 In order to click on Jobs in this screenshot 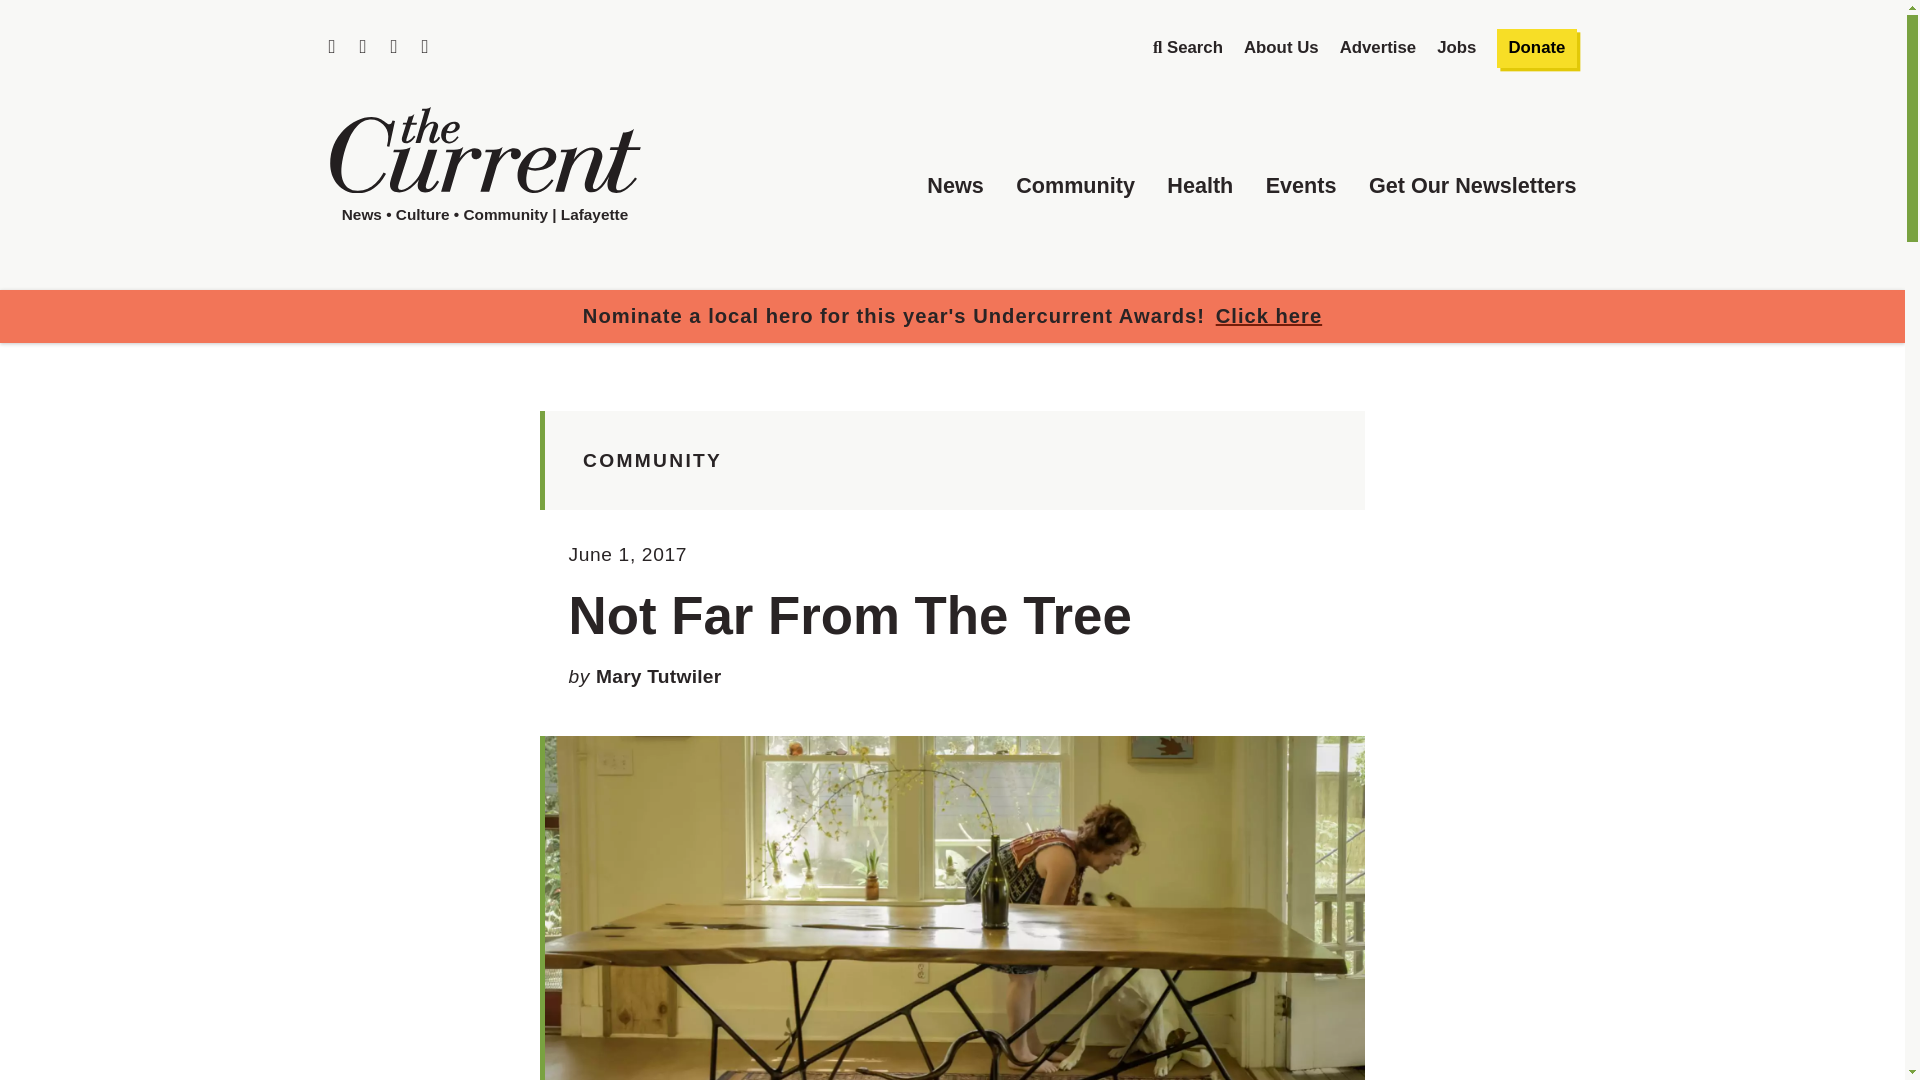, I will do `click(1456, 47)`.